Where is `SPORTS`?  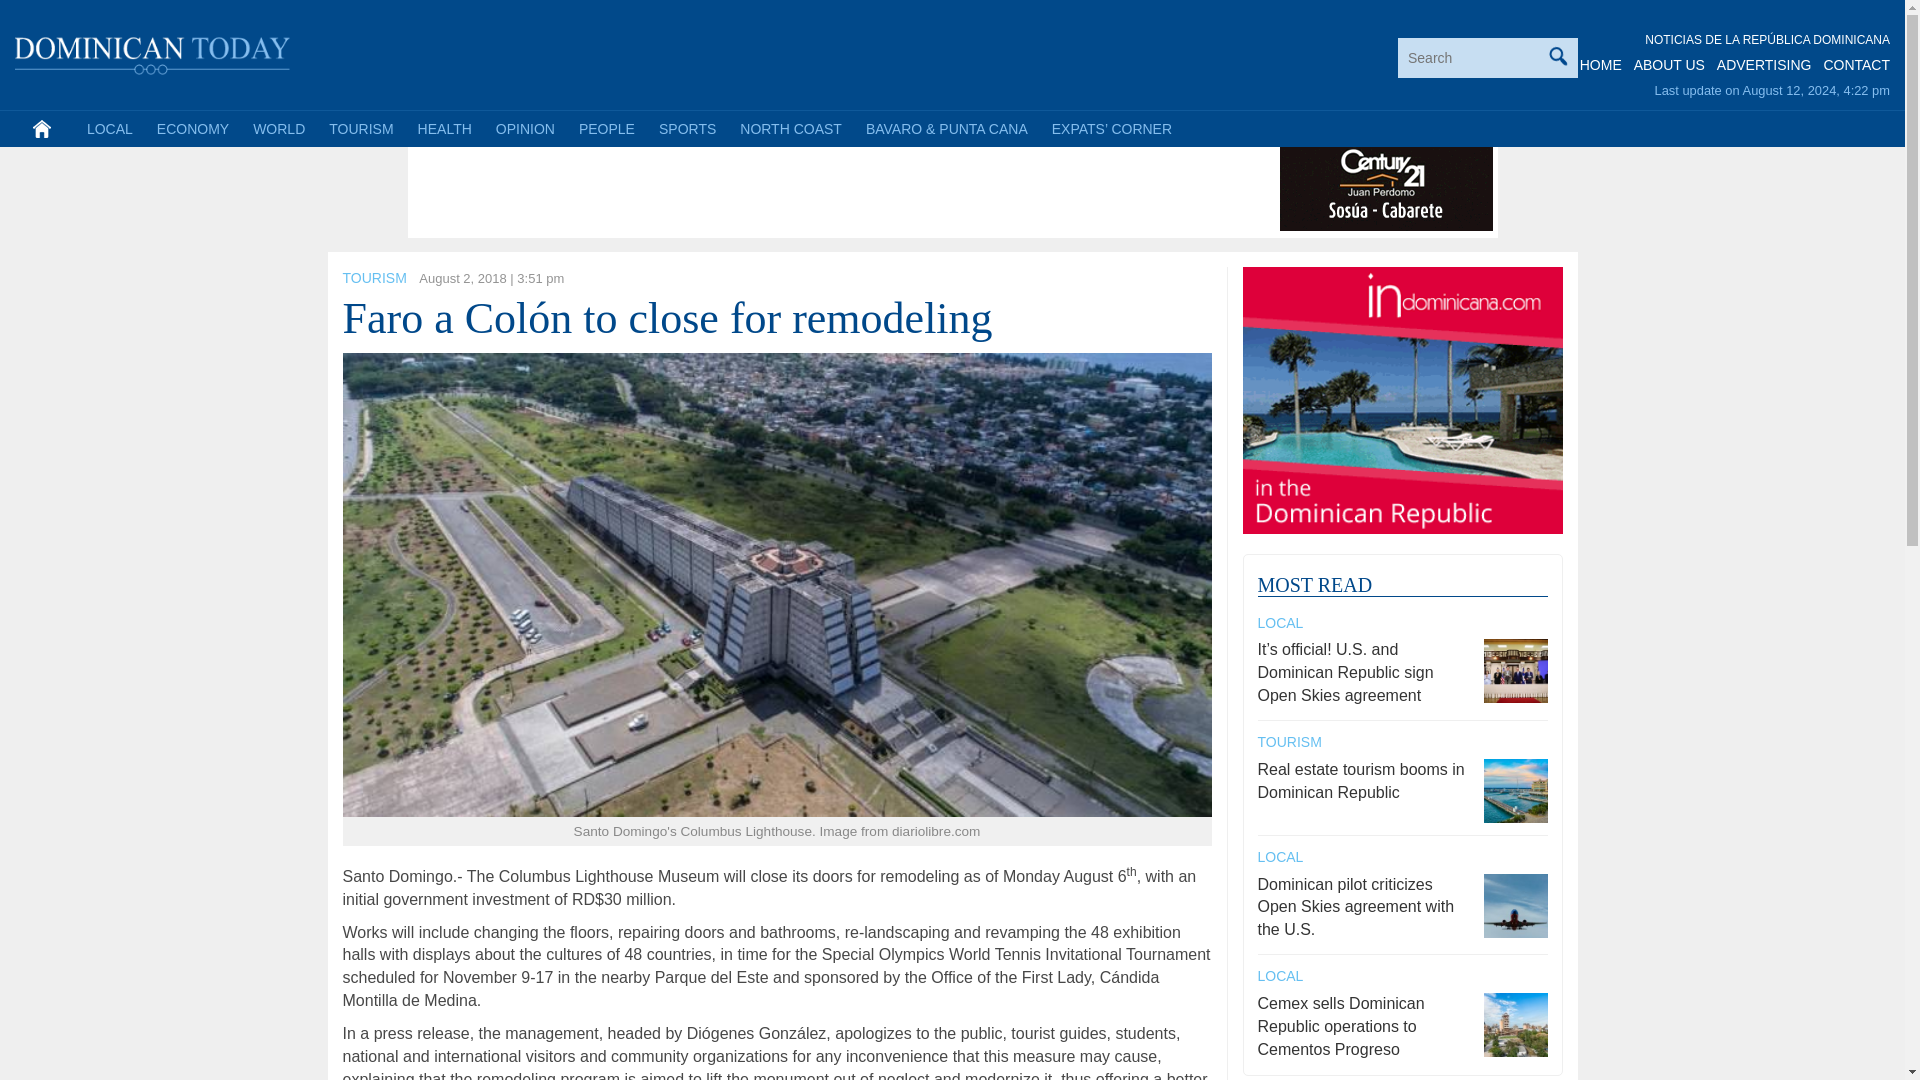 SPORTS is located at coordinates (687, 128).